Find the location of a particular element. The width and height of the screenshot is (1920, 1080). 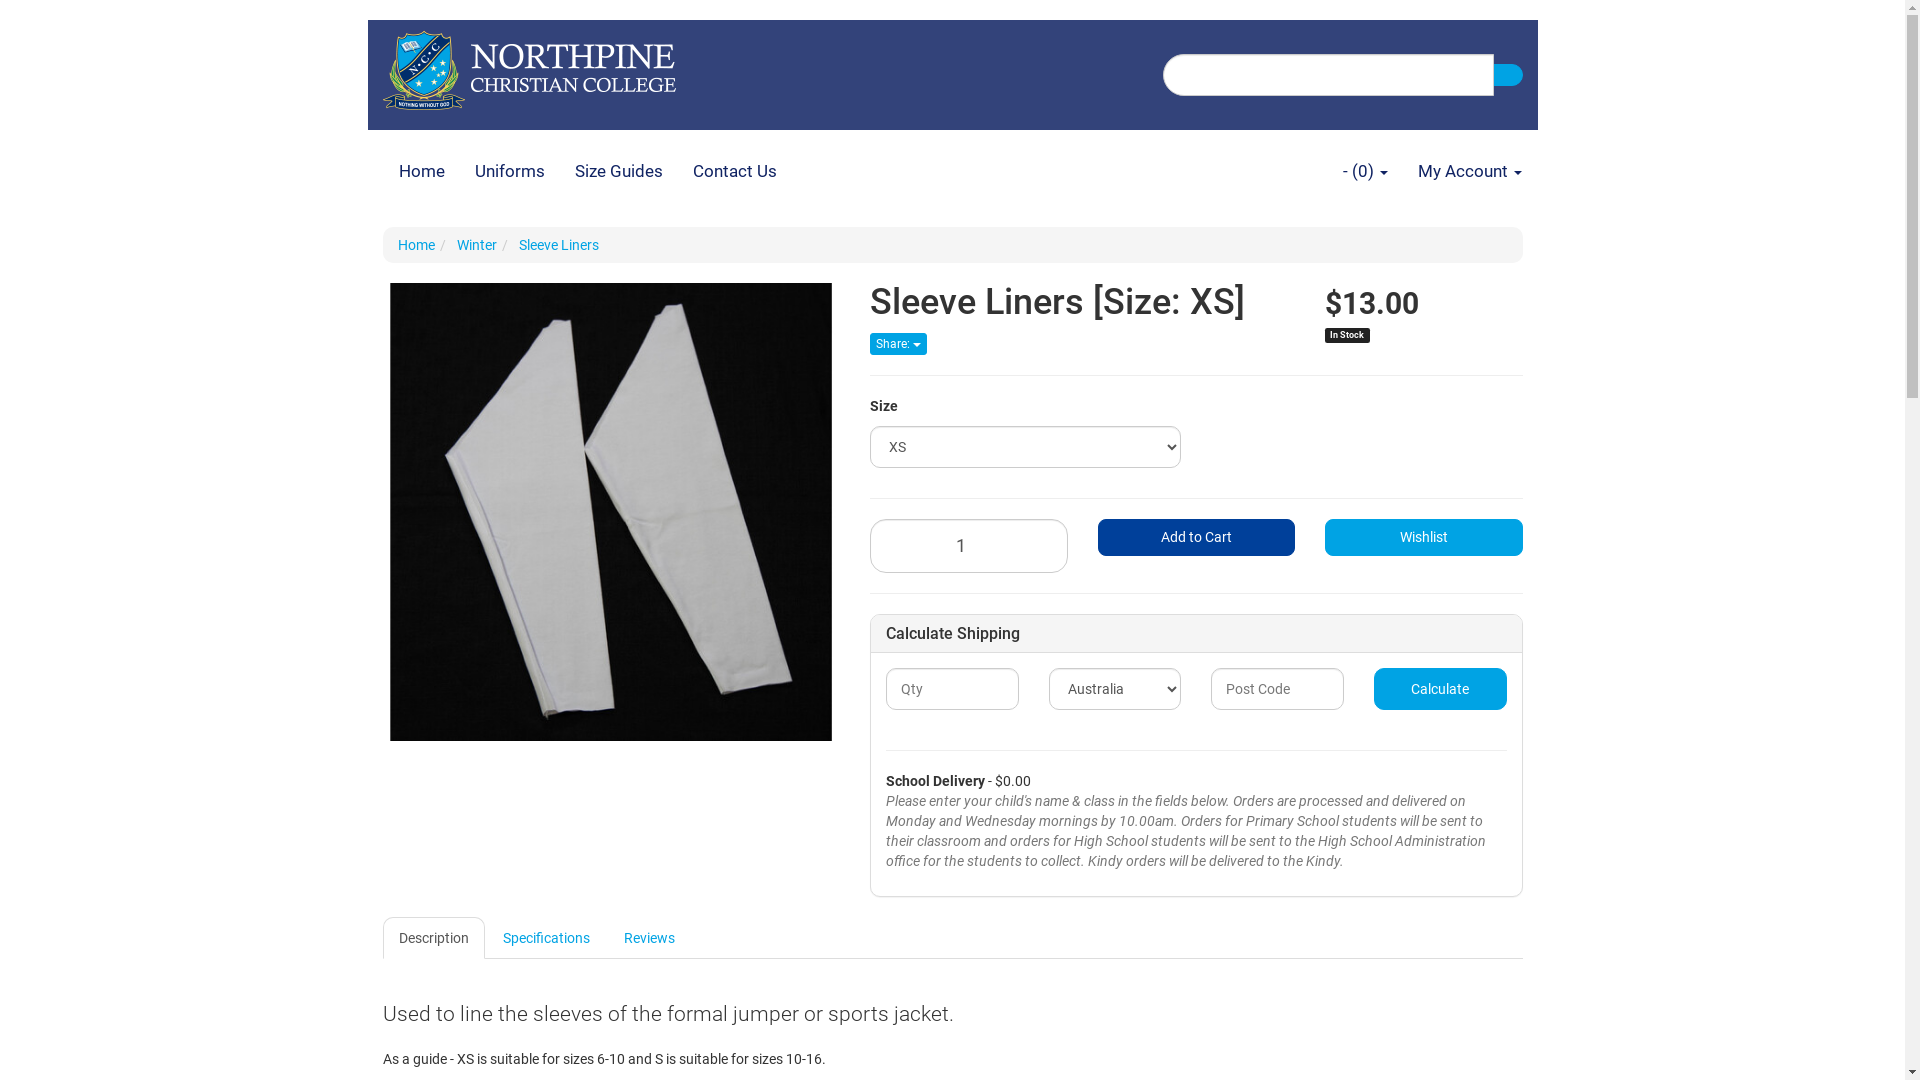

Calculate is located at coordinates (1440, 689).